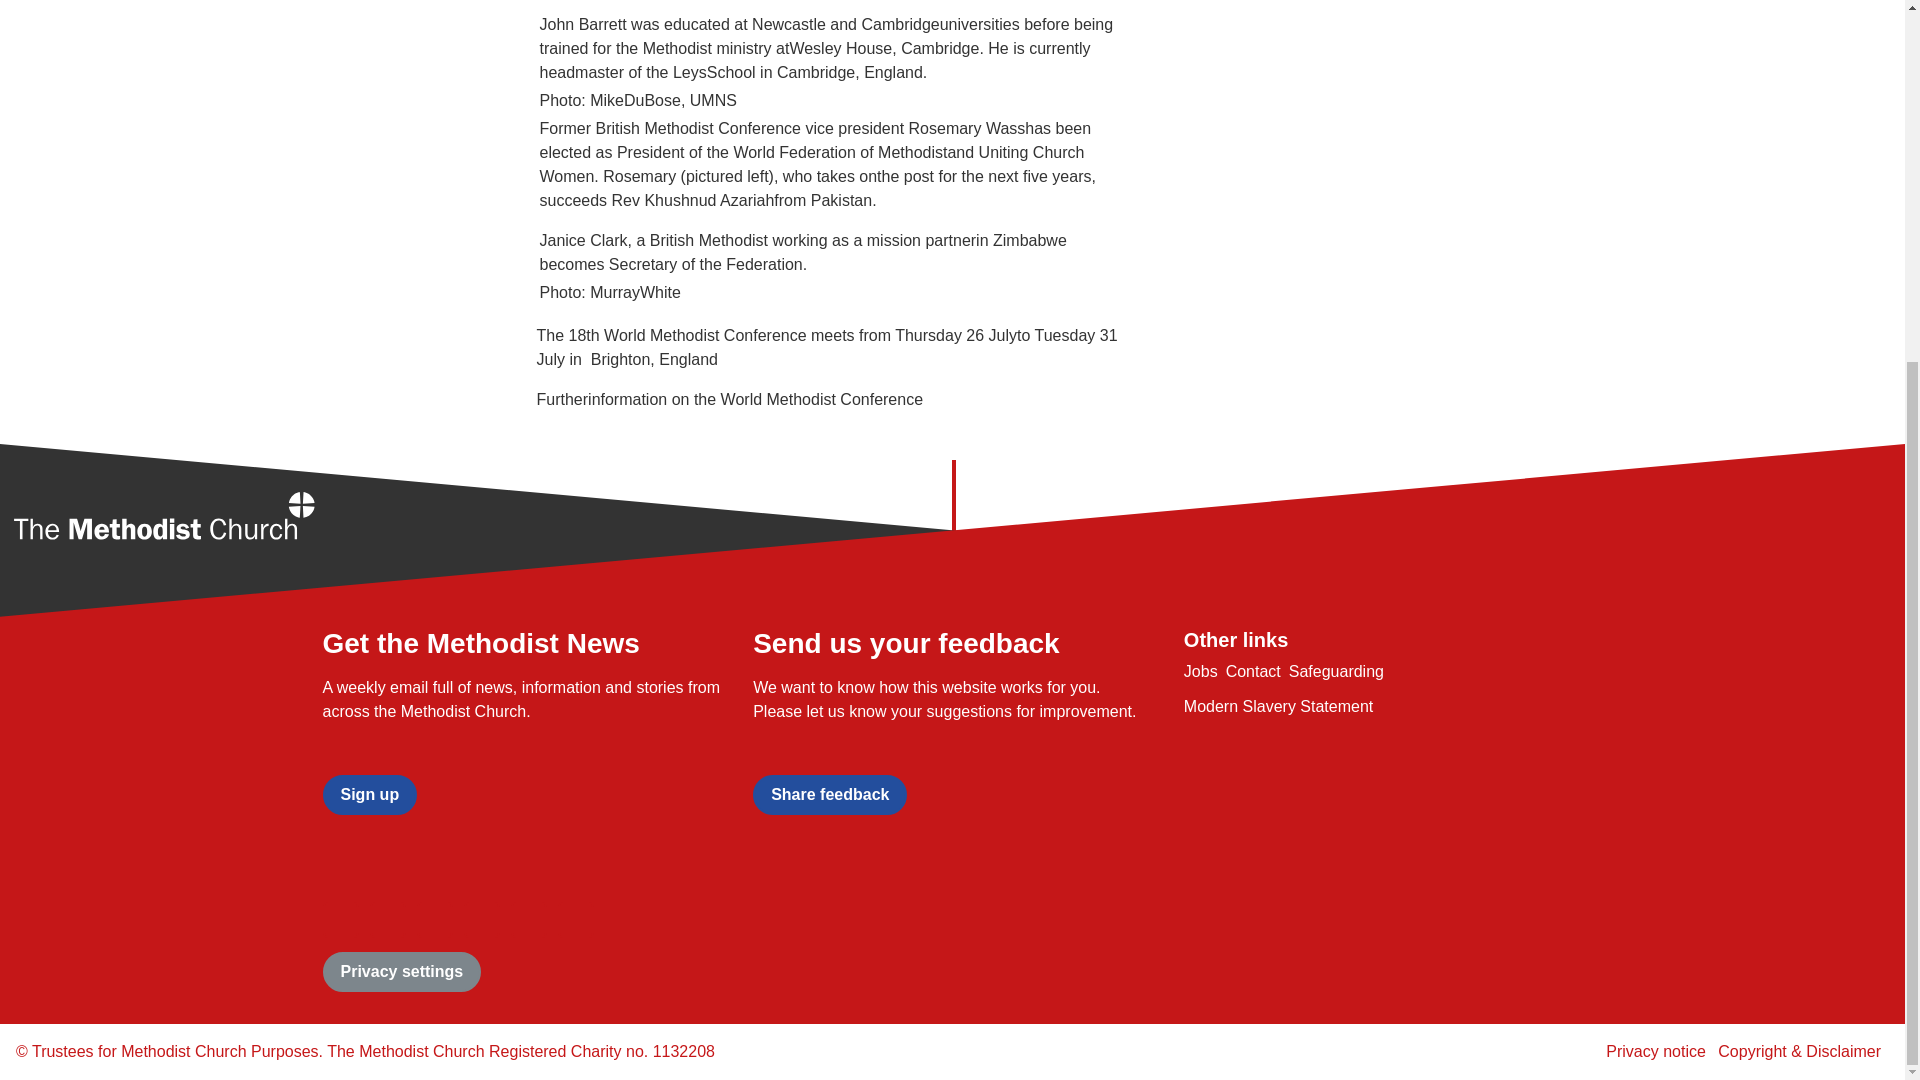 The width and height of the screenshot is (1920, 1080). What do you see at coordinates (1200, 672) in the screenshot?
I see `Jobs` at bounding box center [1200, 672].